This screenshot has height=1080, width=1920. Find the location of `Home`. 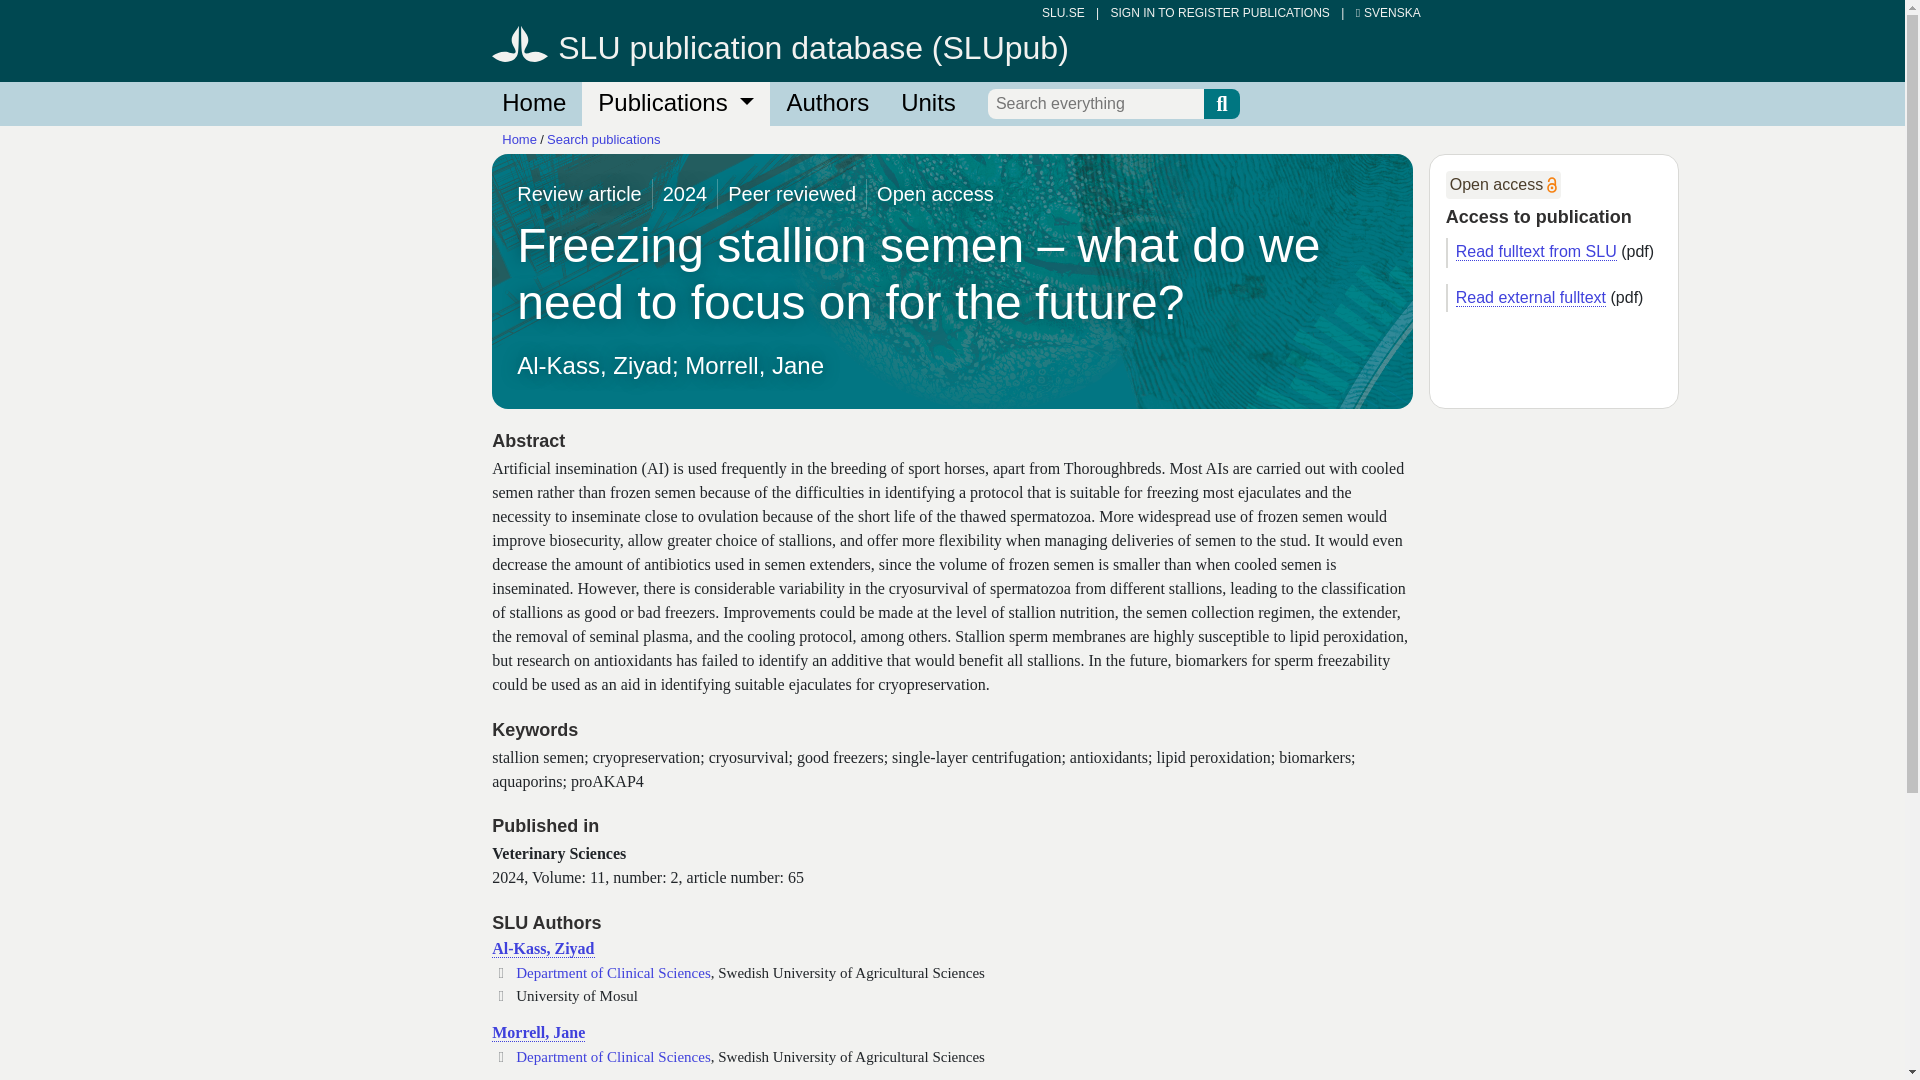

Home is located at coordinates (519, 138).